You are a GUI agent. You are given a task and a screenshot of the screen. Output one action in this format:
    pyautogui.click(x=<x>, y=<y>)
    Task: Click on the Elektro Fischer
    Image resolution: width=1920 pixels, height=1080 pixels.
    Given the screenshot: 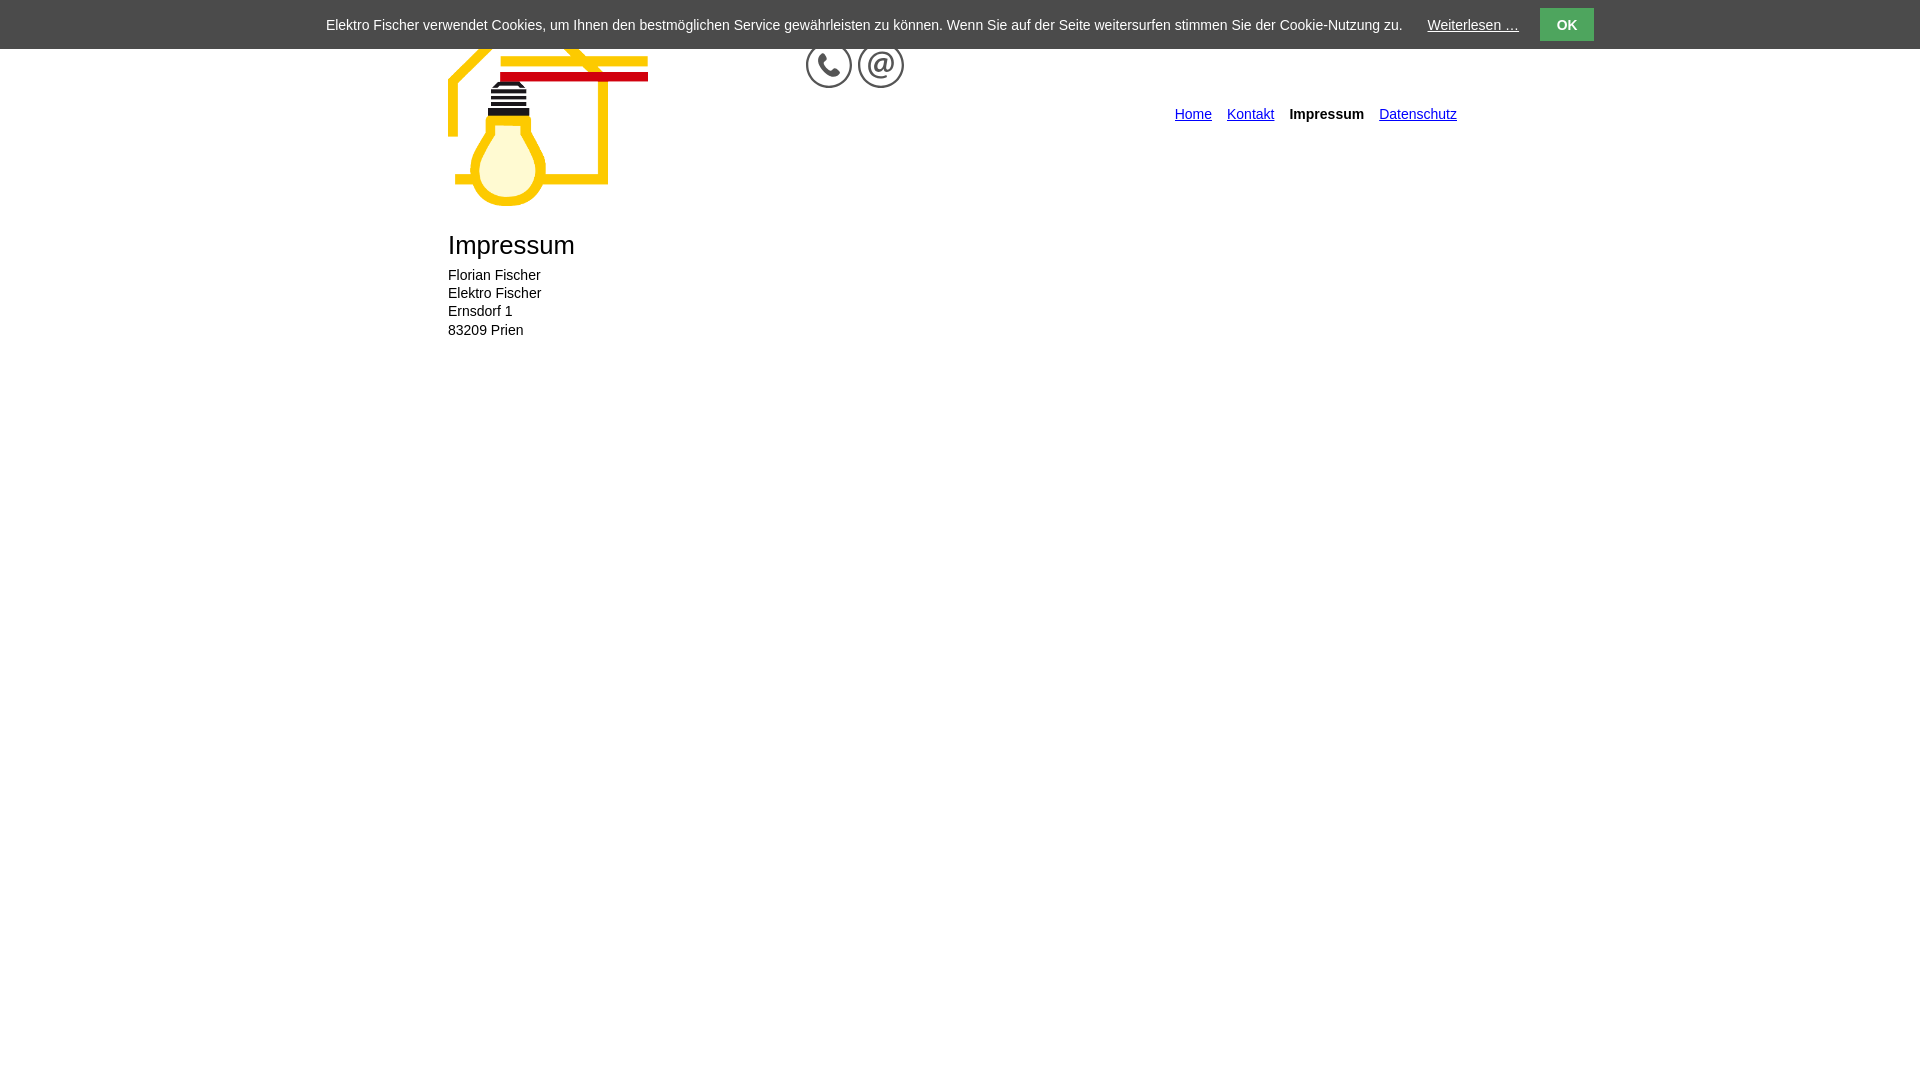 What is the action you would take?
    pyautogui.click(x=548, y=201)
    